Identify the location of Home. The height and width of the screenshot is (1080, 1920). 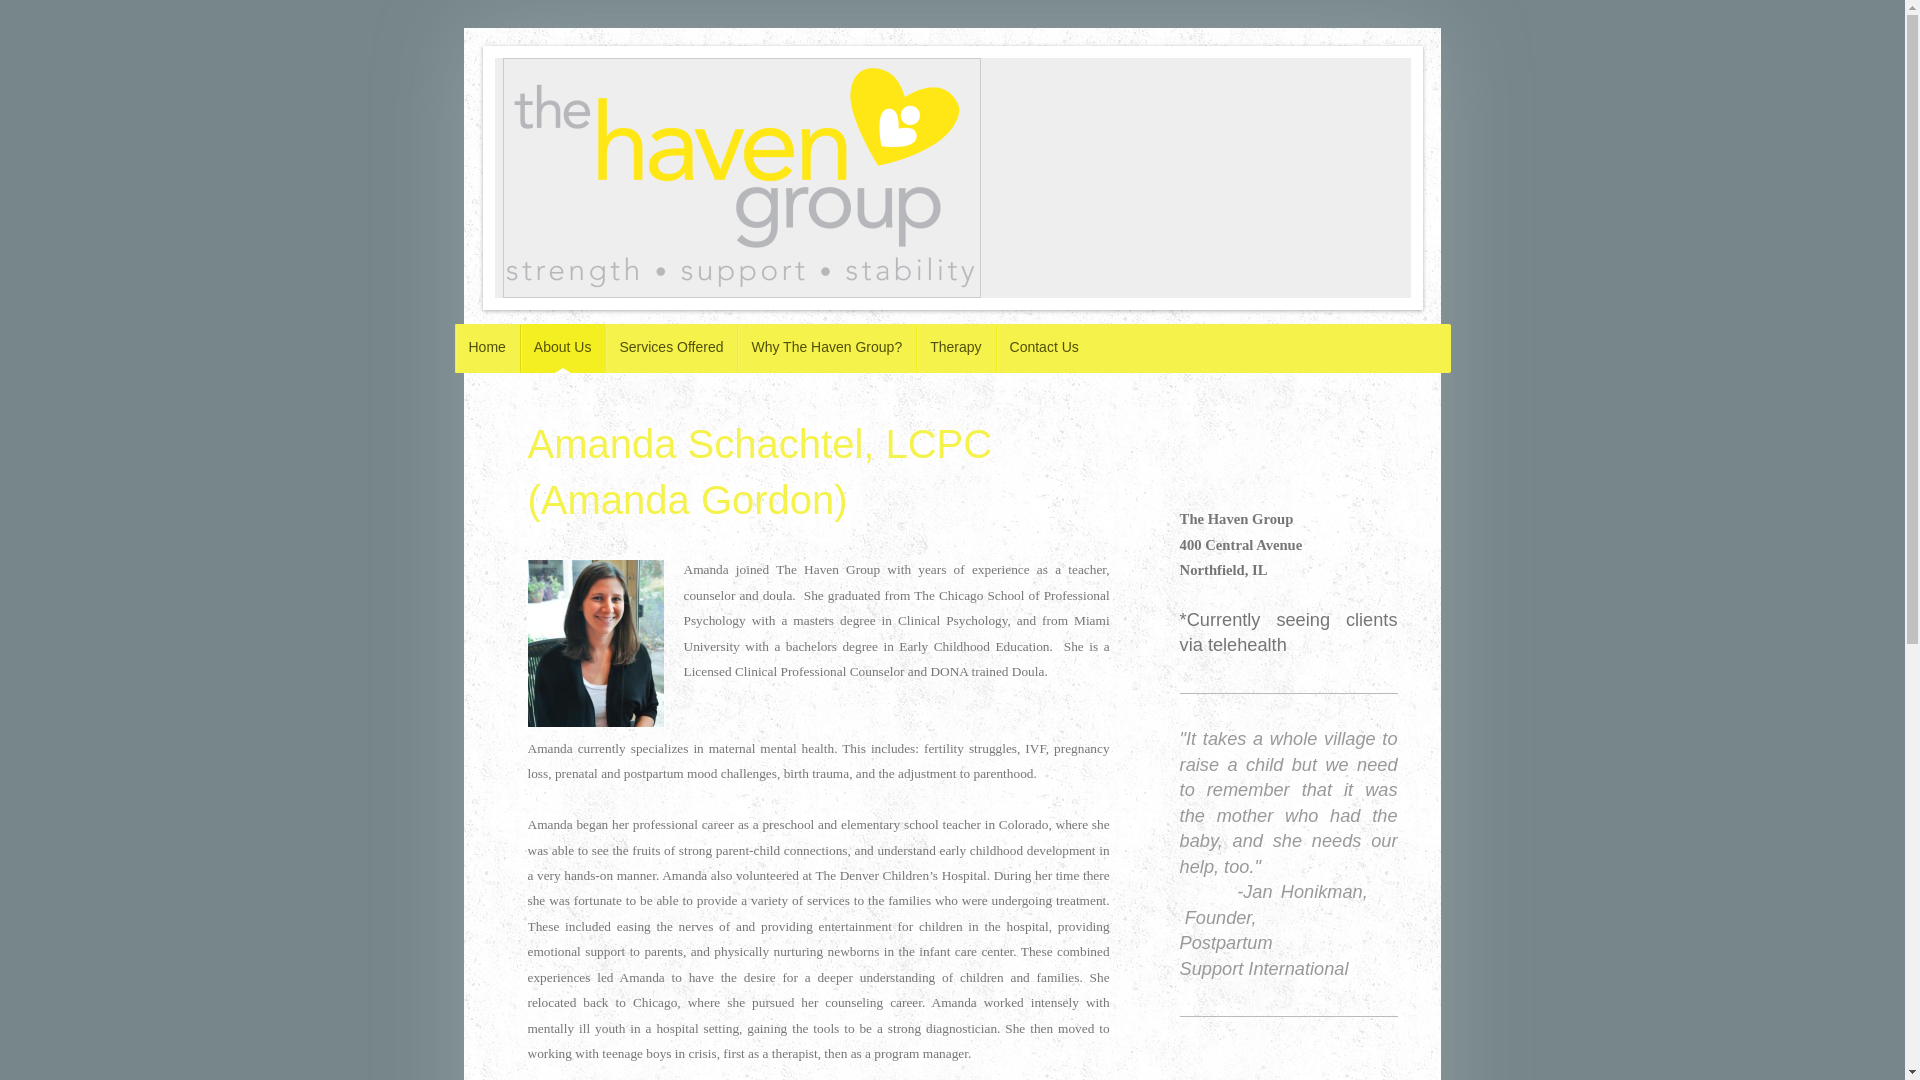
(486, 348).